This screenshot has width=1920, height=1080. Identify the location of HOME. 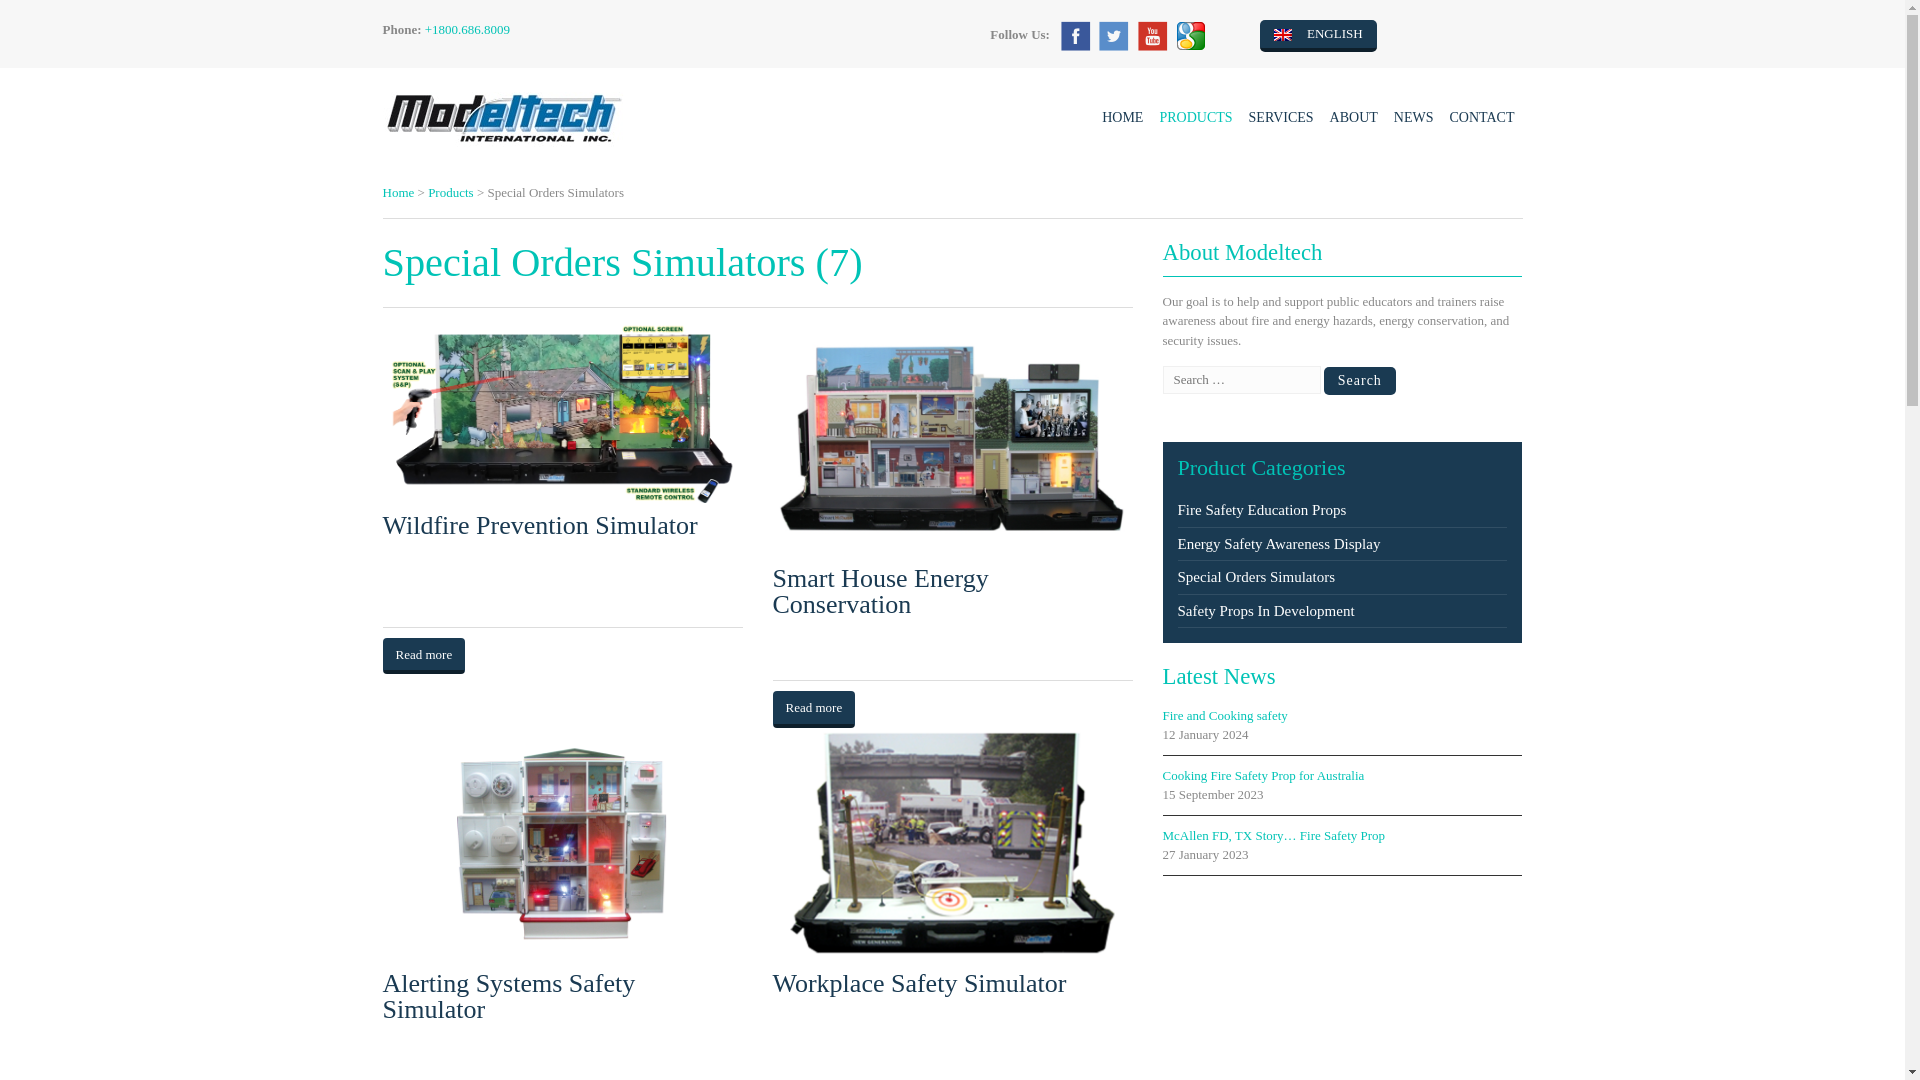
(1122, 118).